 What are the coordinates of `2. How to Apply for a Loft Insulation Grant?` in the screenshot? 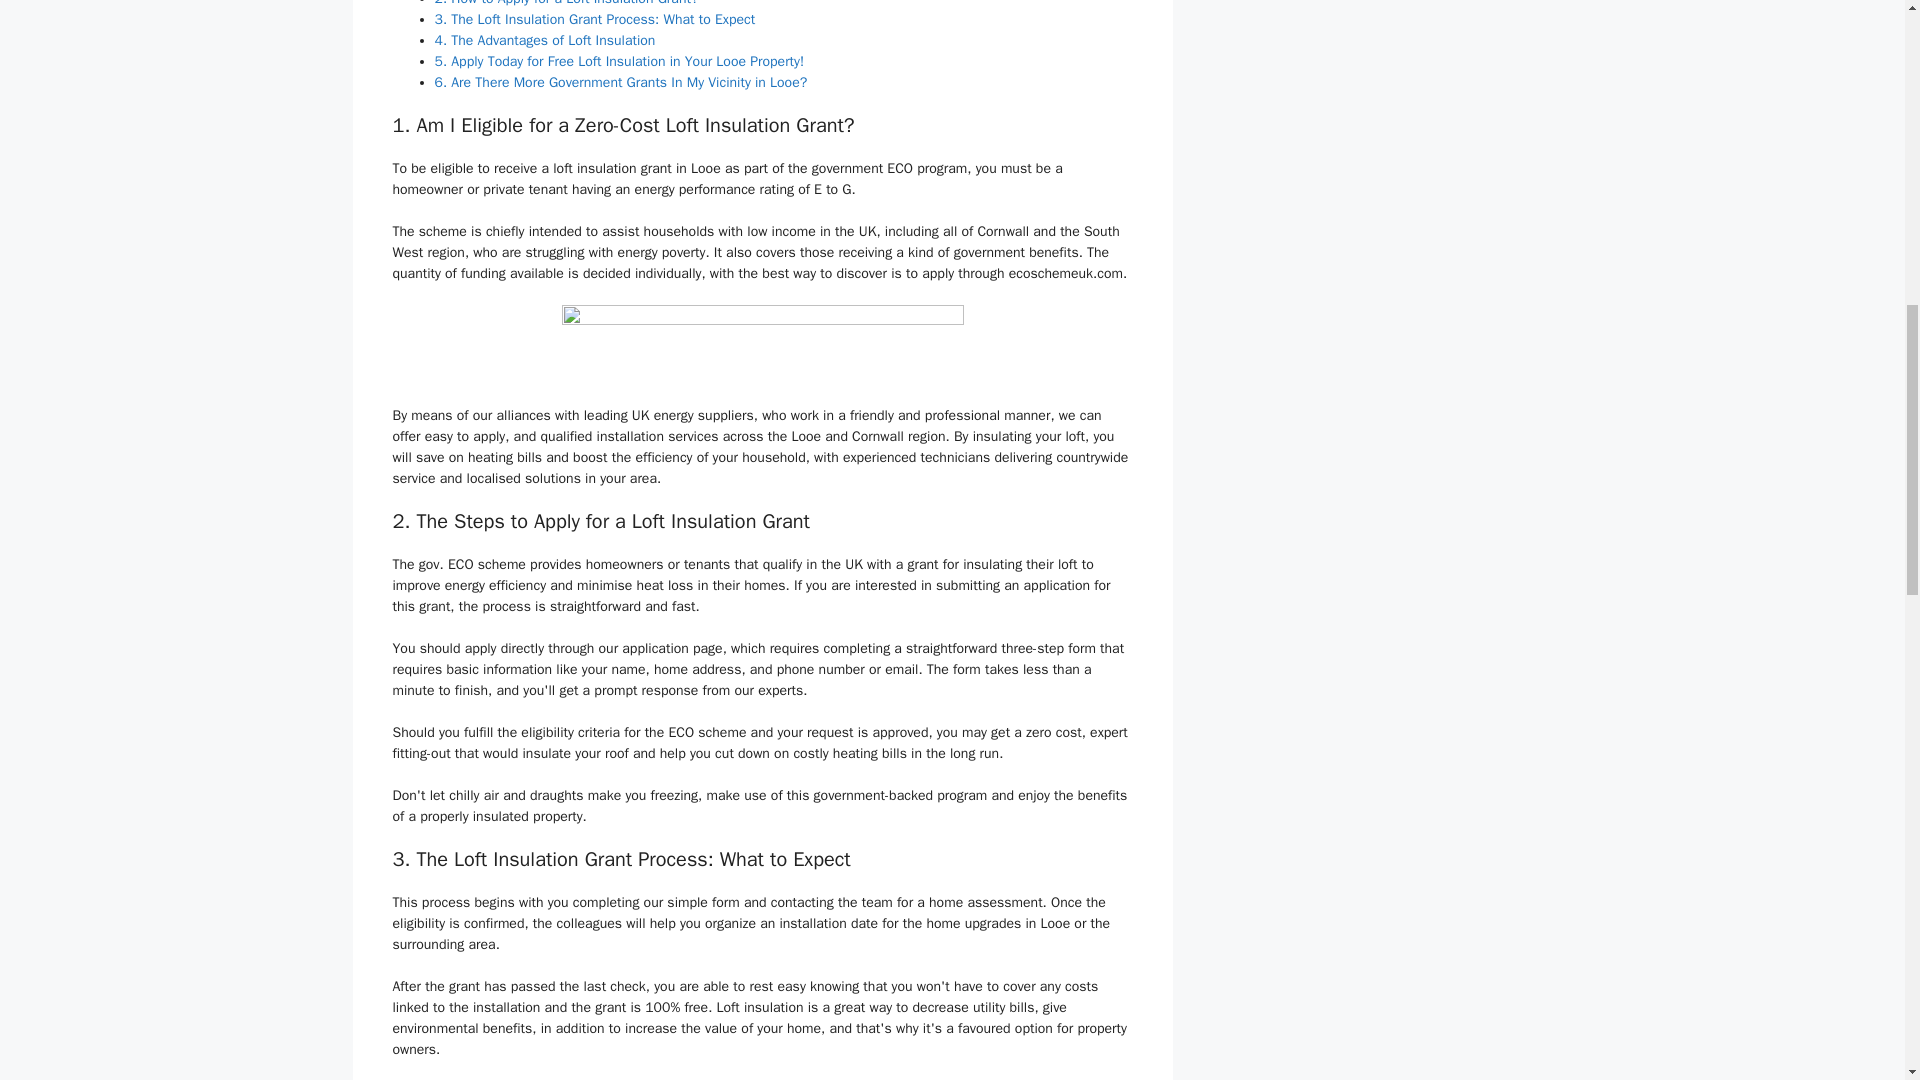 It's located at (566, 3).